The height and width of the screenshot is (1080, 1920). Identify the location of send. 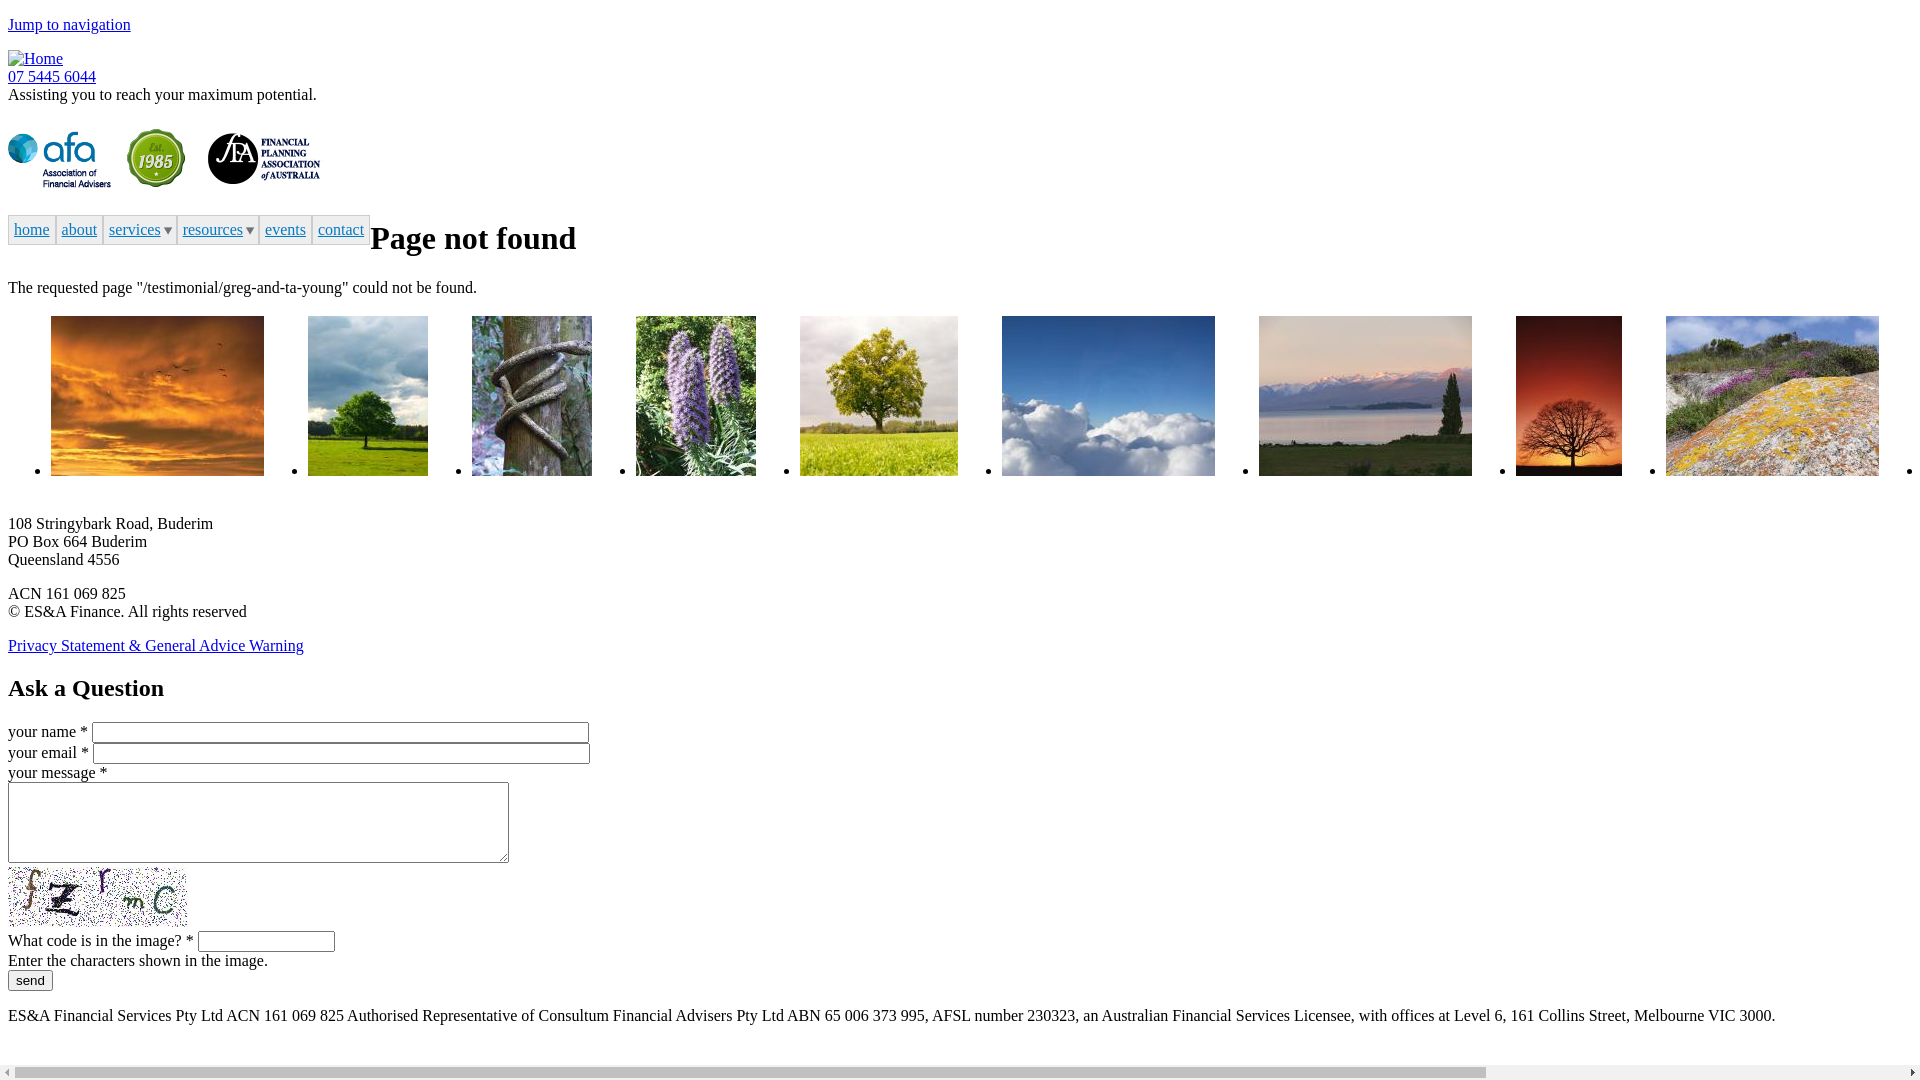
(30, 980).